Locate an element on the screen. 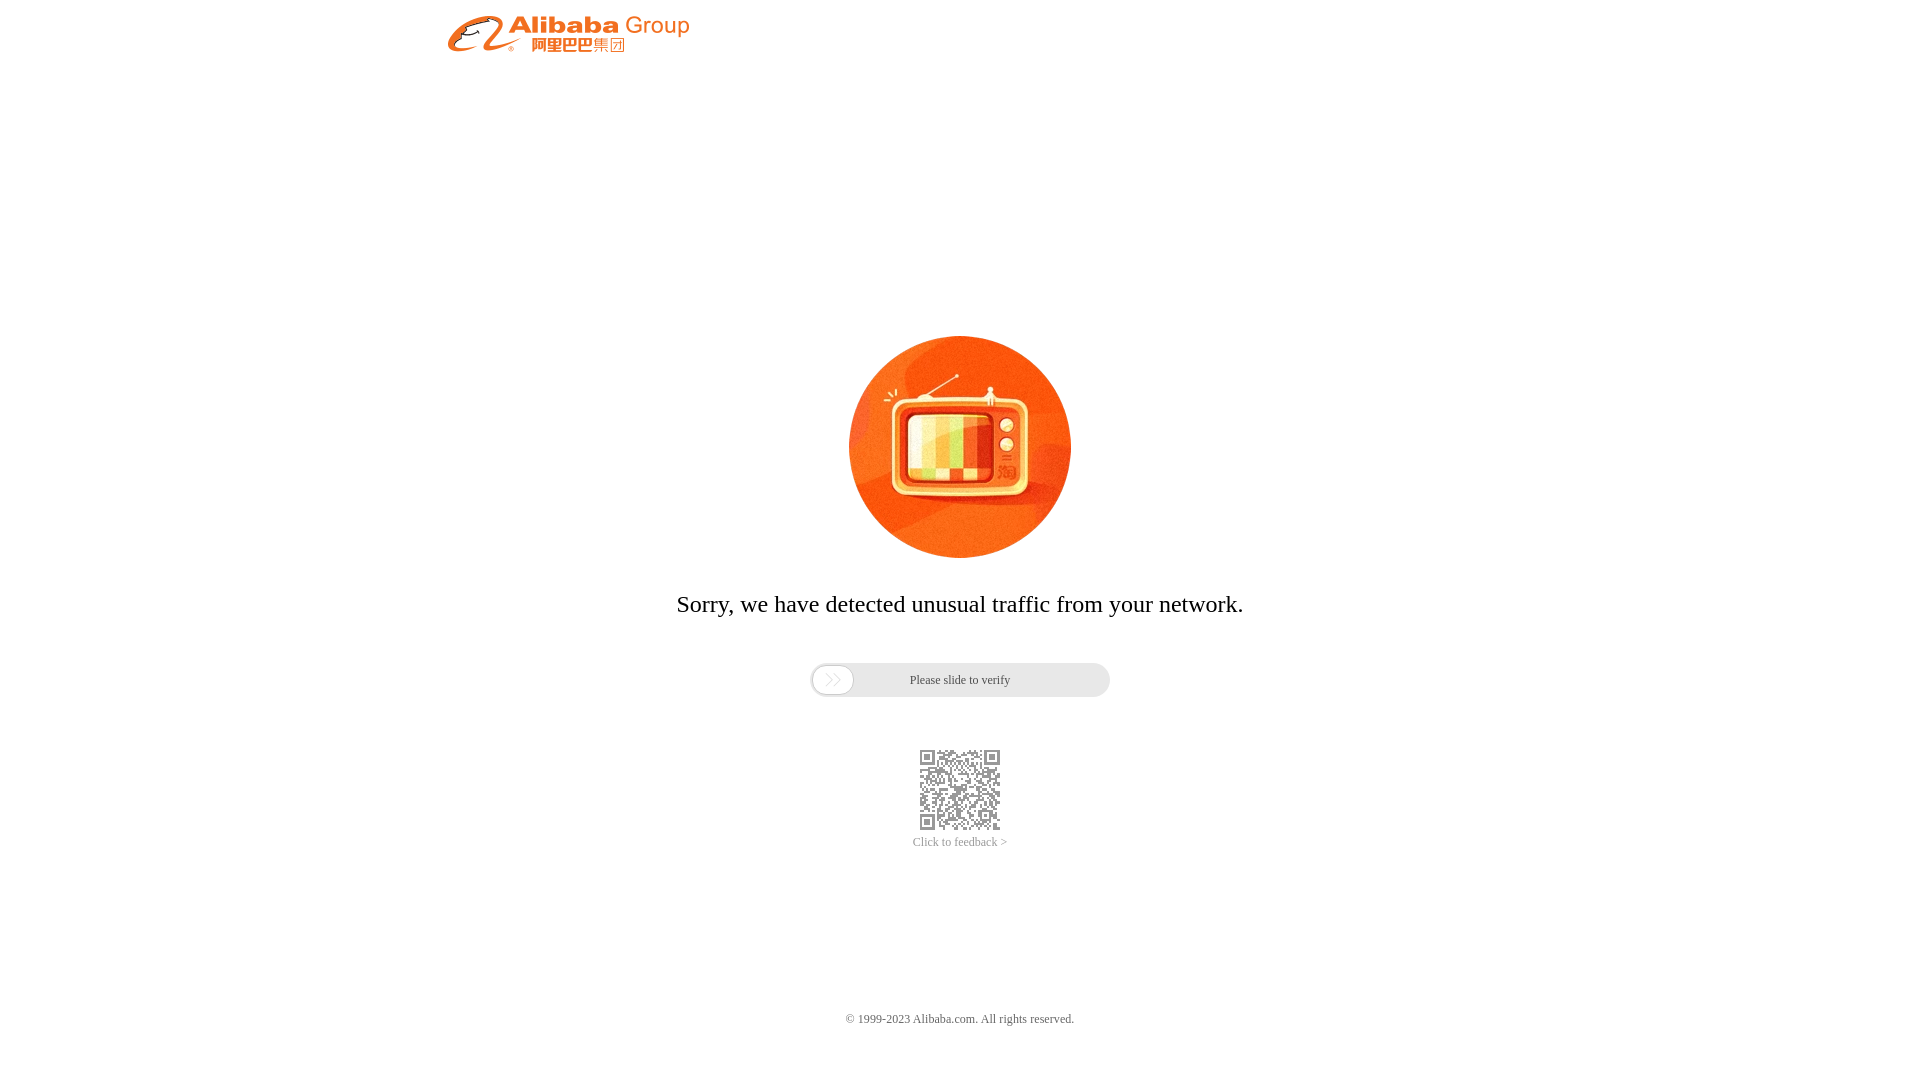 This screenshot has width=1920, height=1080. Click to feedback > is located at coordinates (960, 842).